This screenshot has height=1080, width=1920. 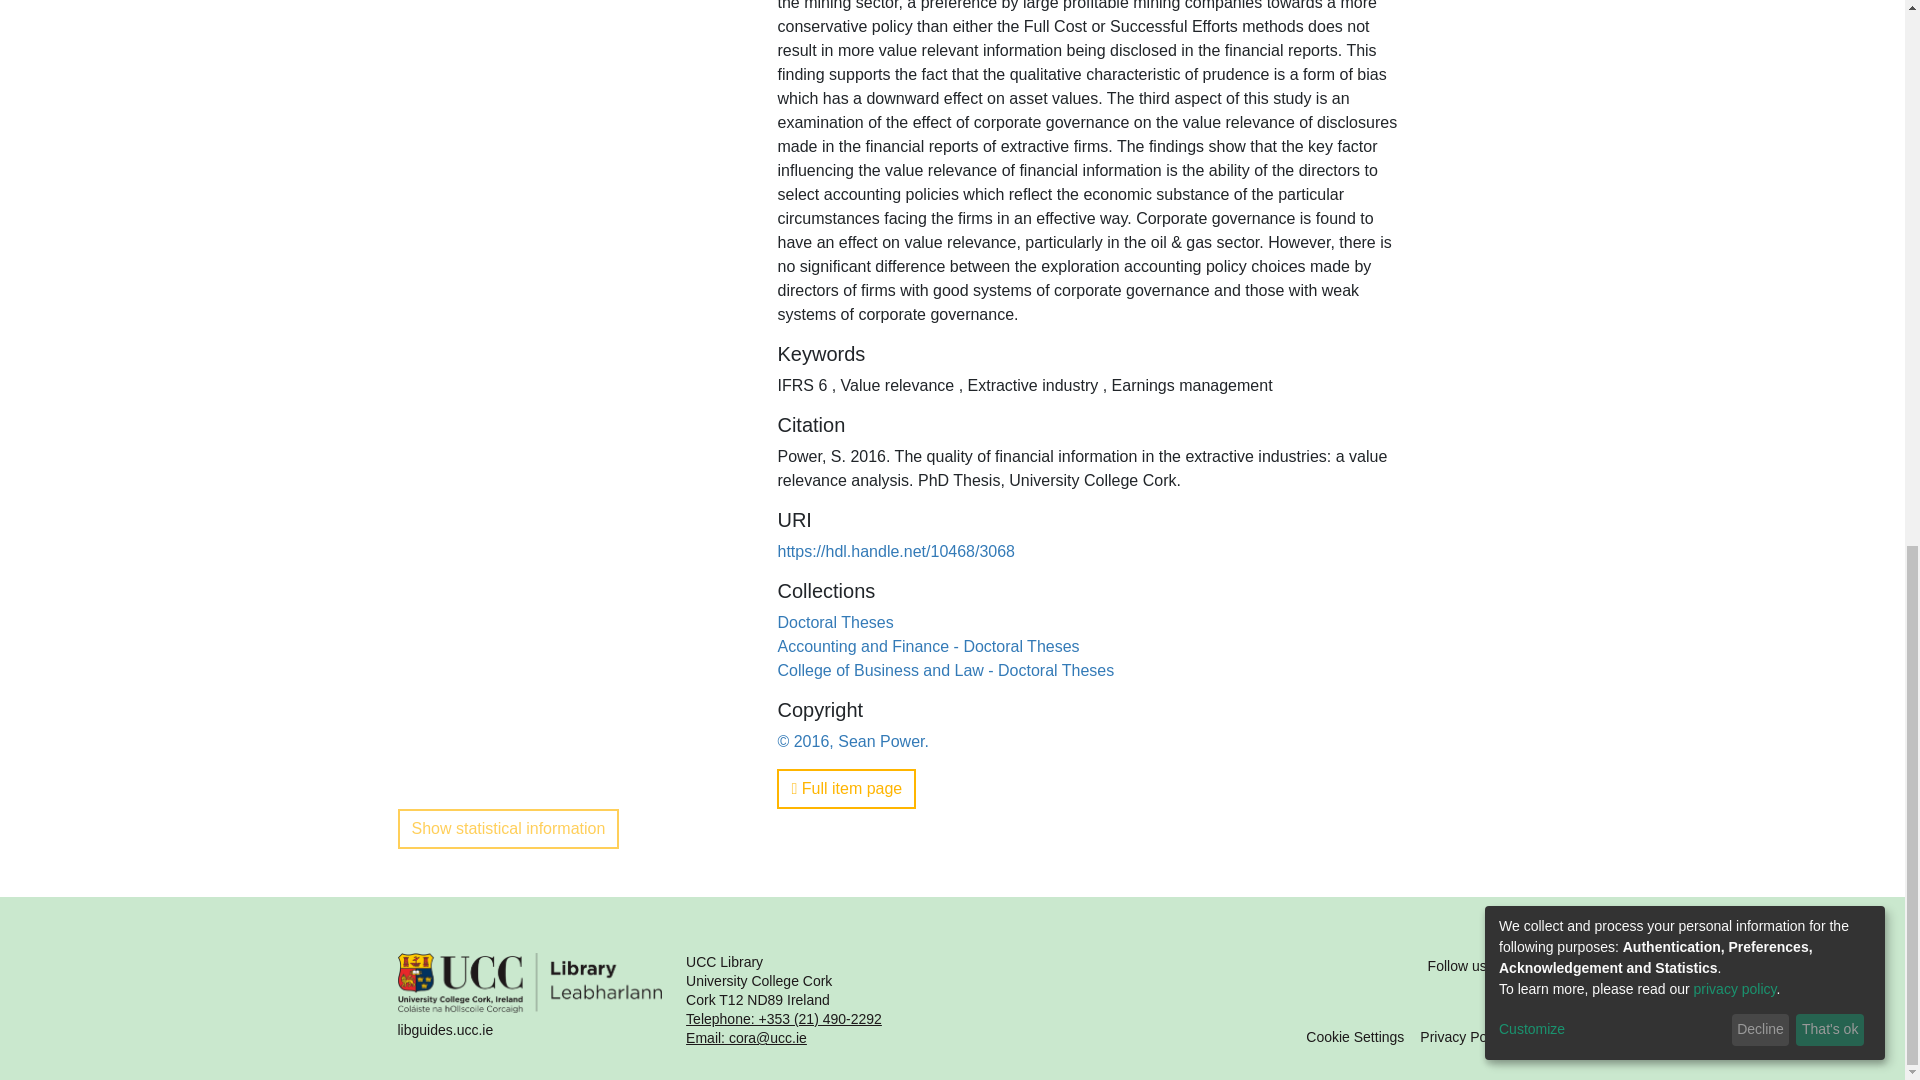 What do you see at coordinates (846, 788) in the screenshot?
I see `Full item page` at bounding box center [846, 788].